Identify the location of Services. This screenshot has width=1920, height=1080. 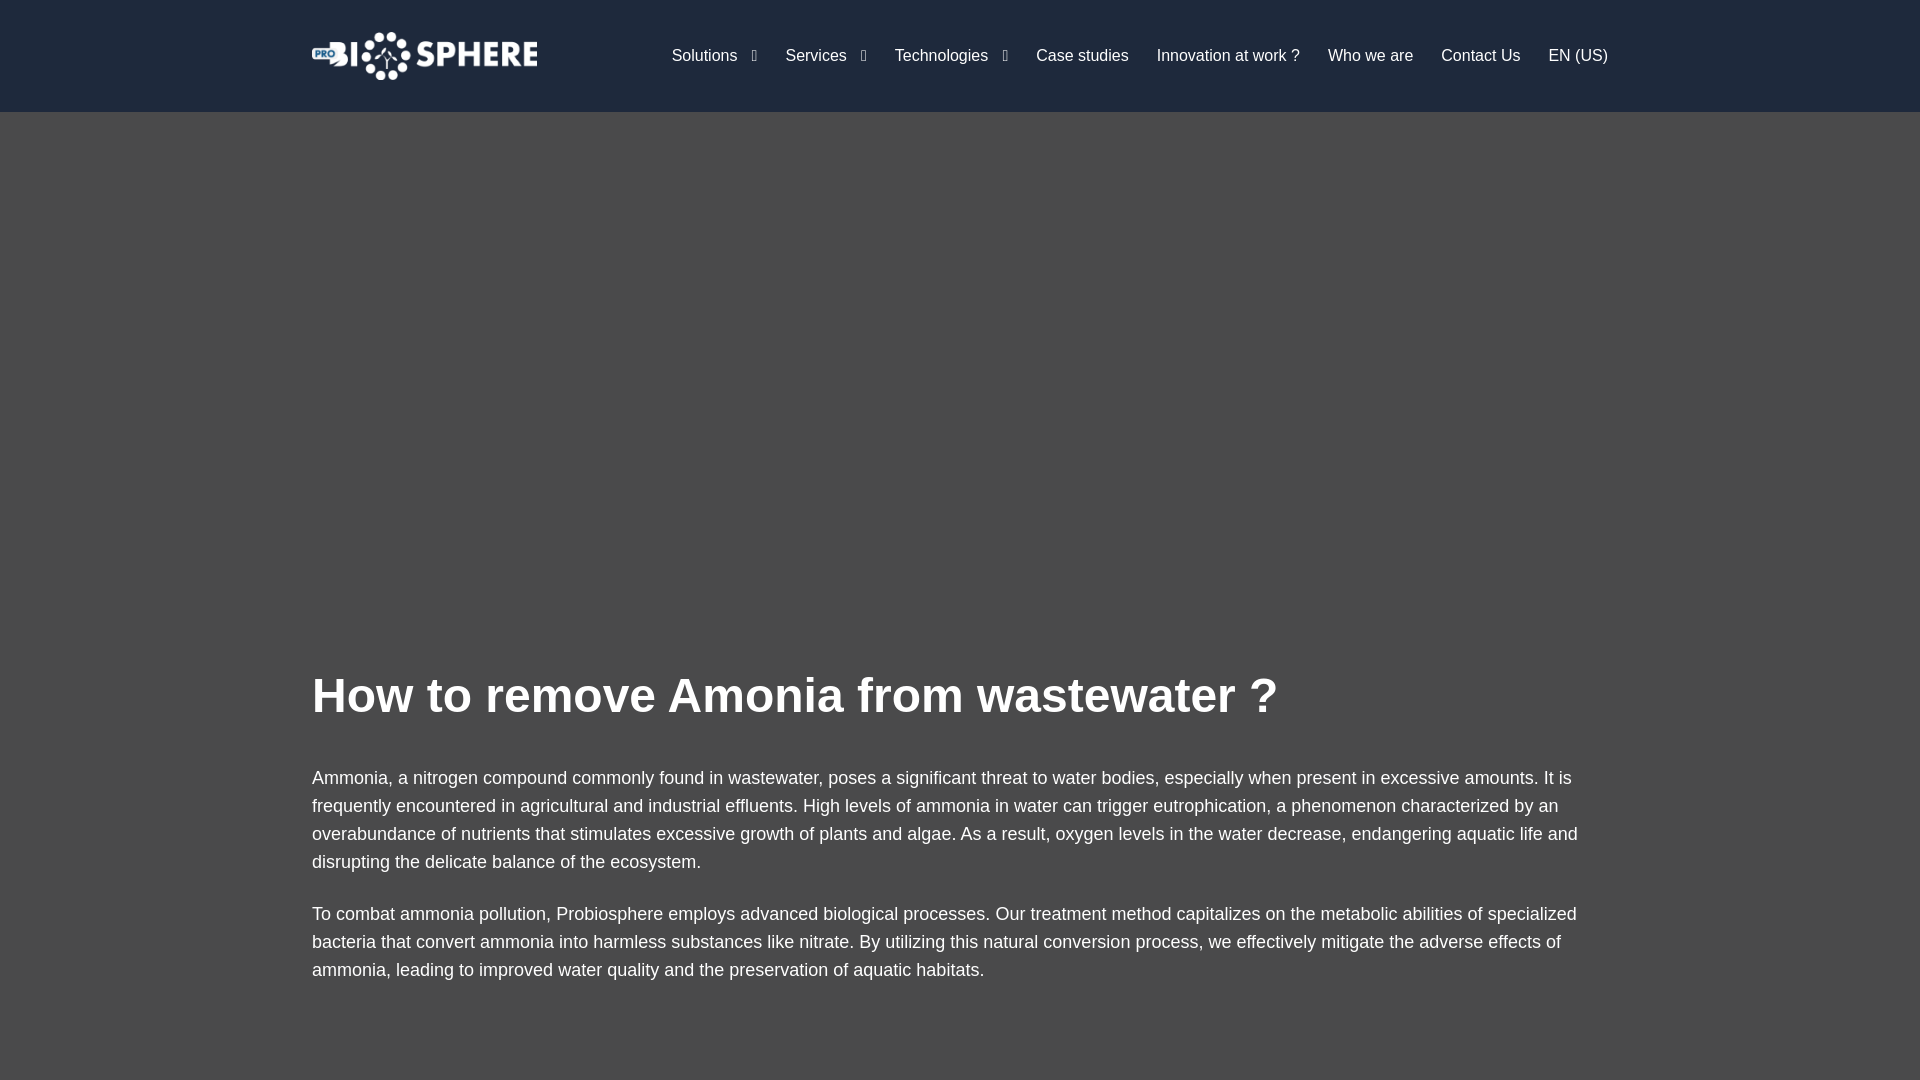
(816, 56).